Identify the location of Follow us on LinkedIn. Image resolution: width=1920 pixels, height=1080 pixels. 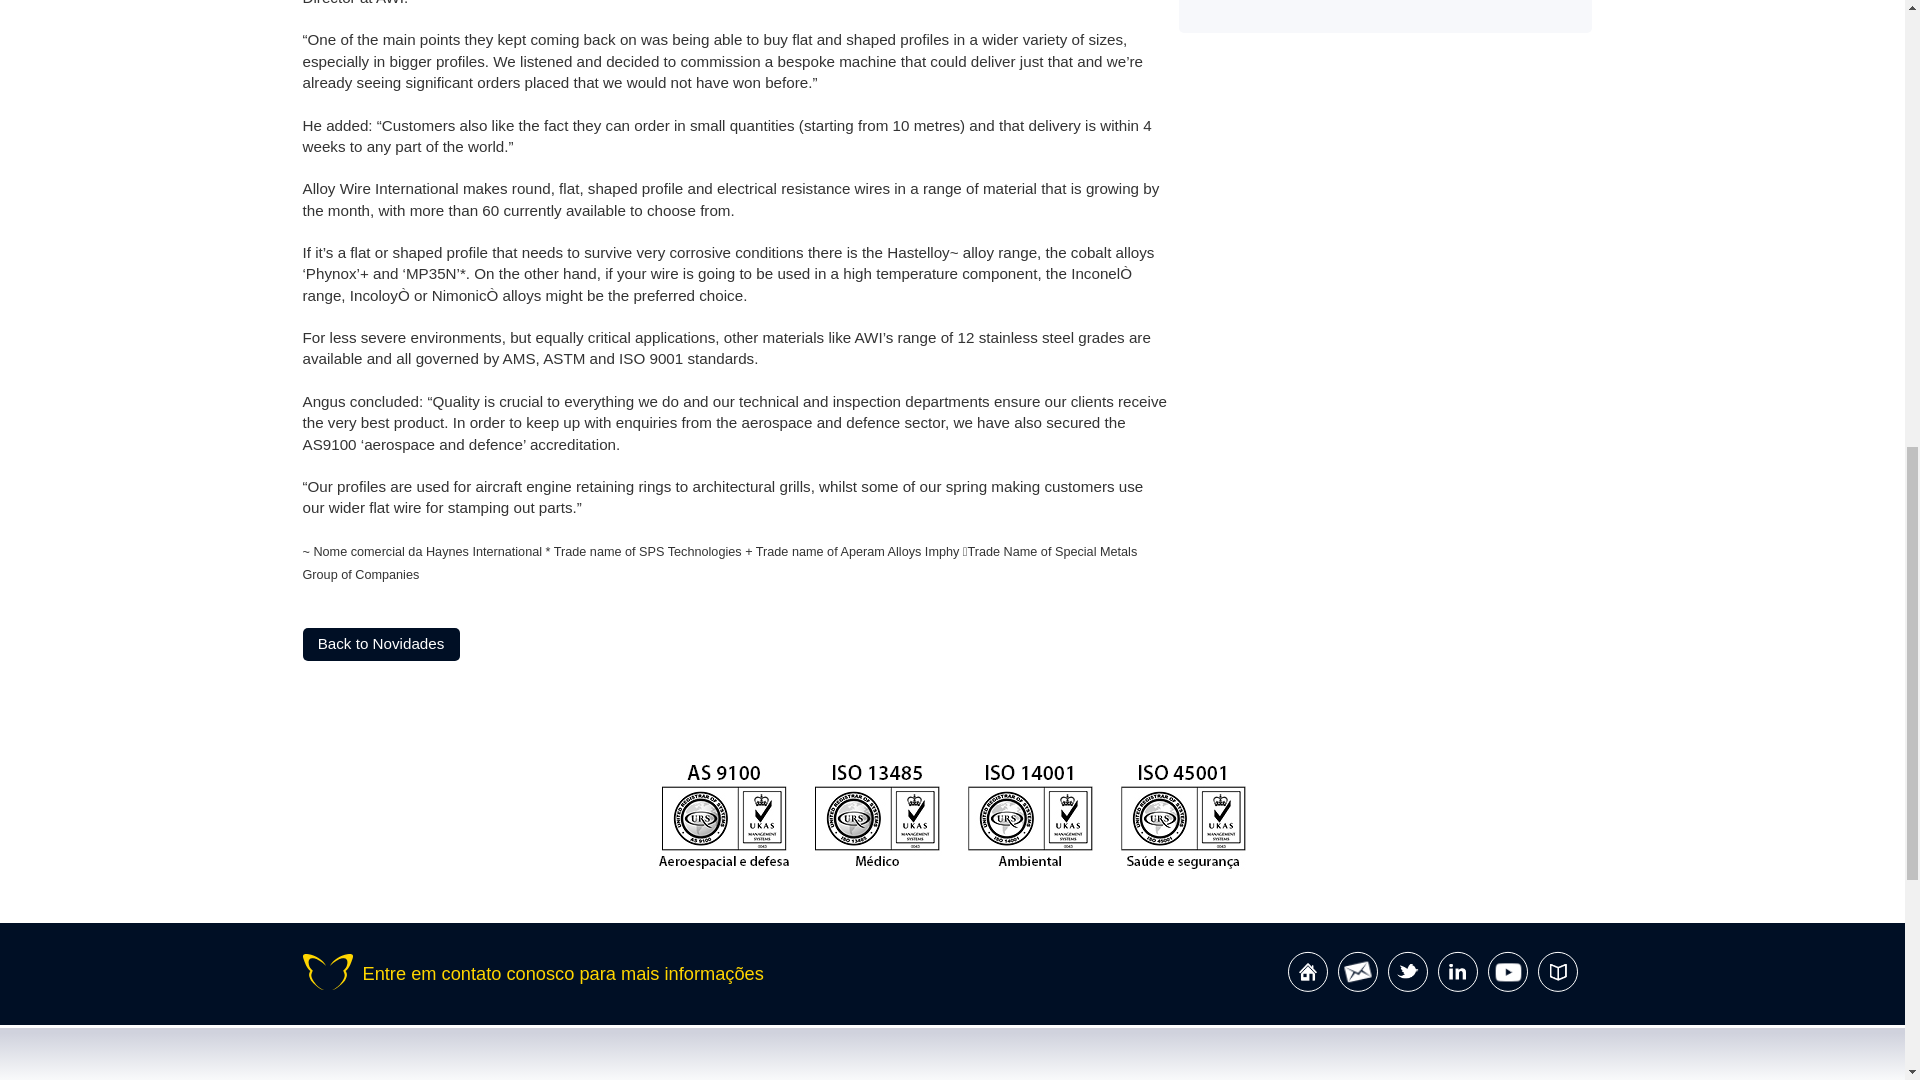
(1458, 972).